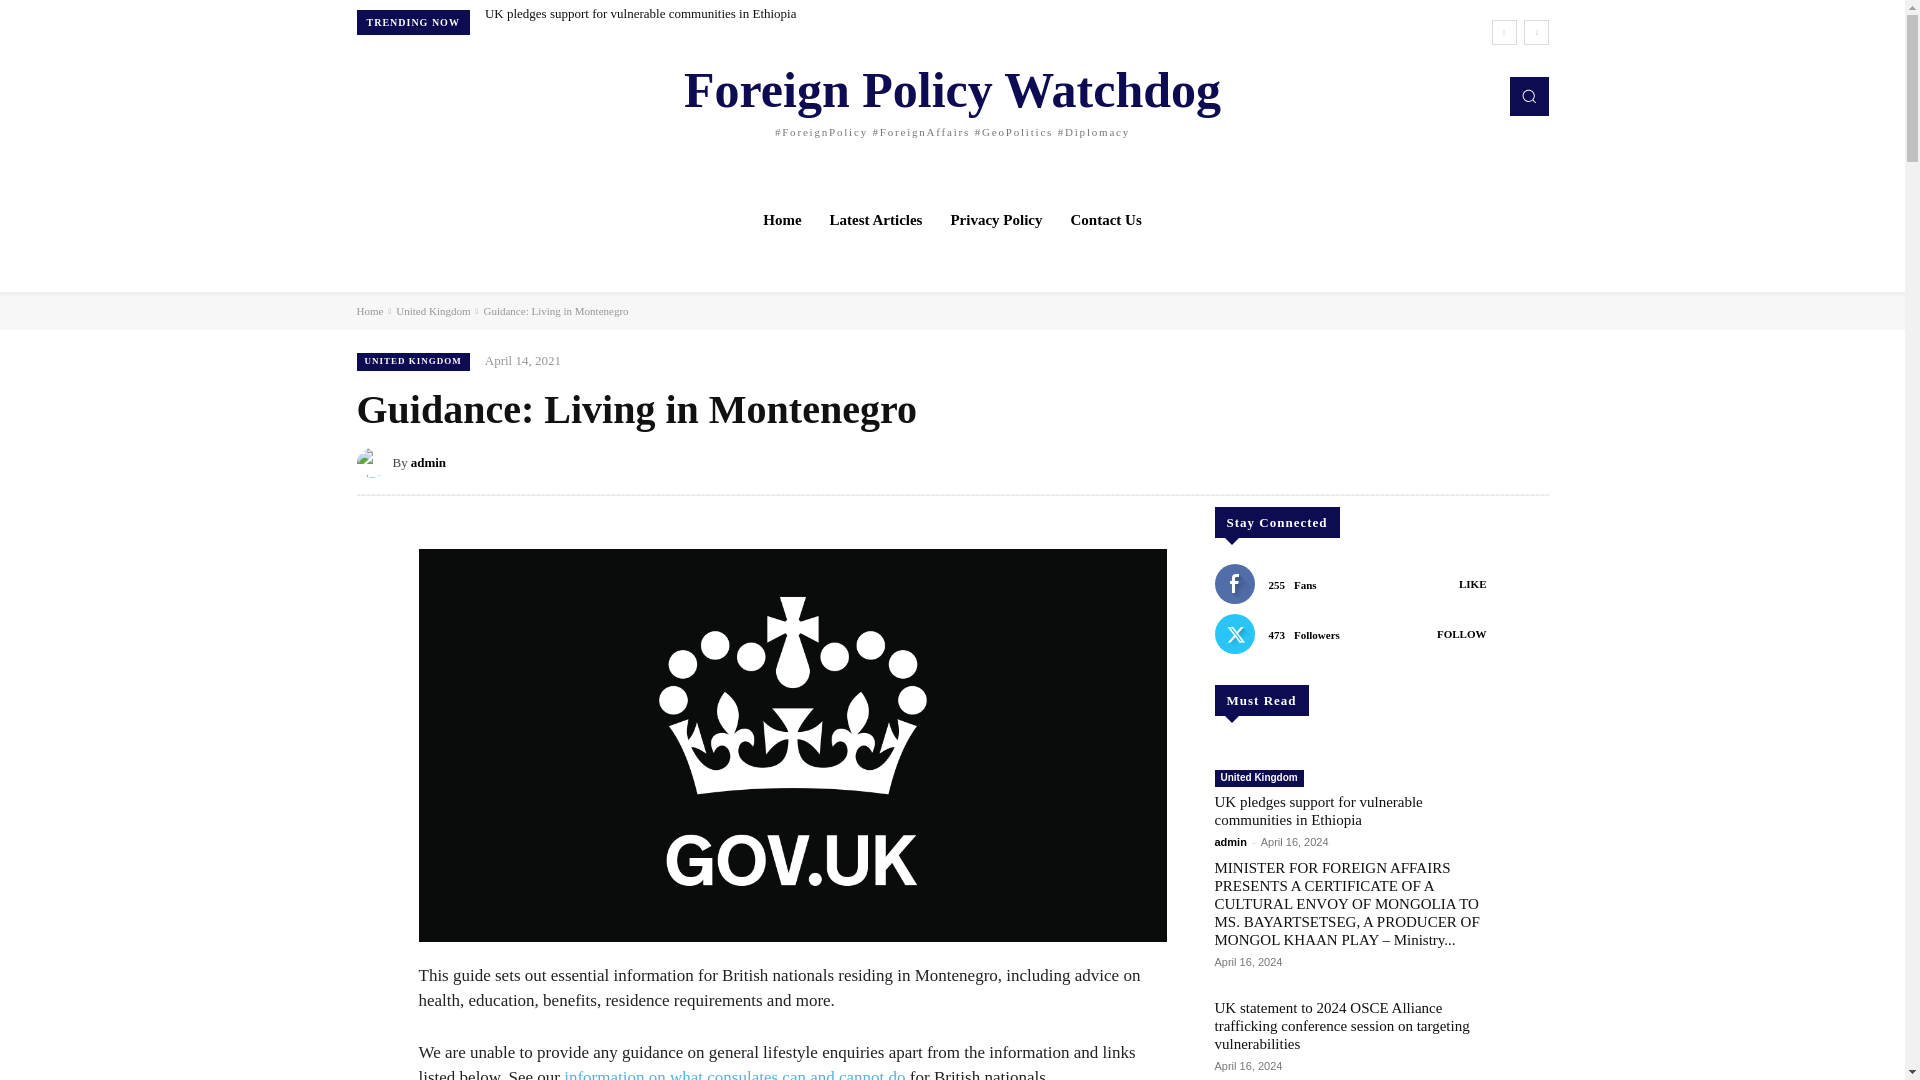 Image resolution: width=1920 pixels, height=1080 pixels. I want to click on UNITED KINGDOM, so click(412, 361).